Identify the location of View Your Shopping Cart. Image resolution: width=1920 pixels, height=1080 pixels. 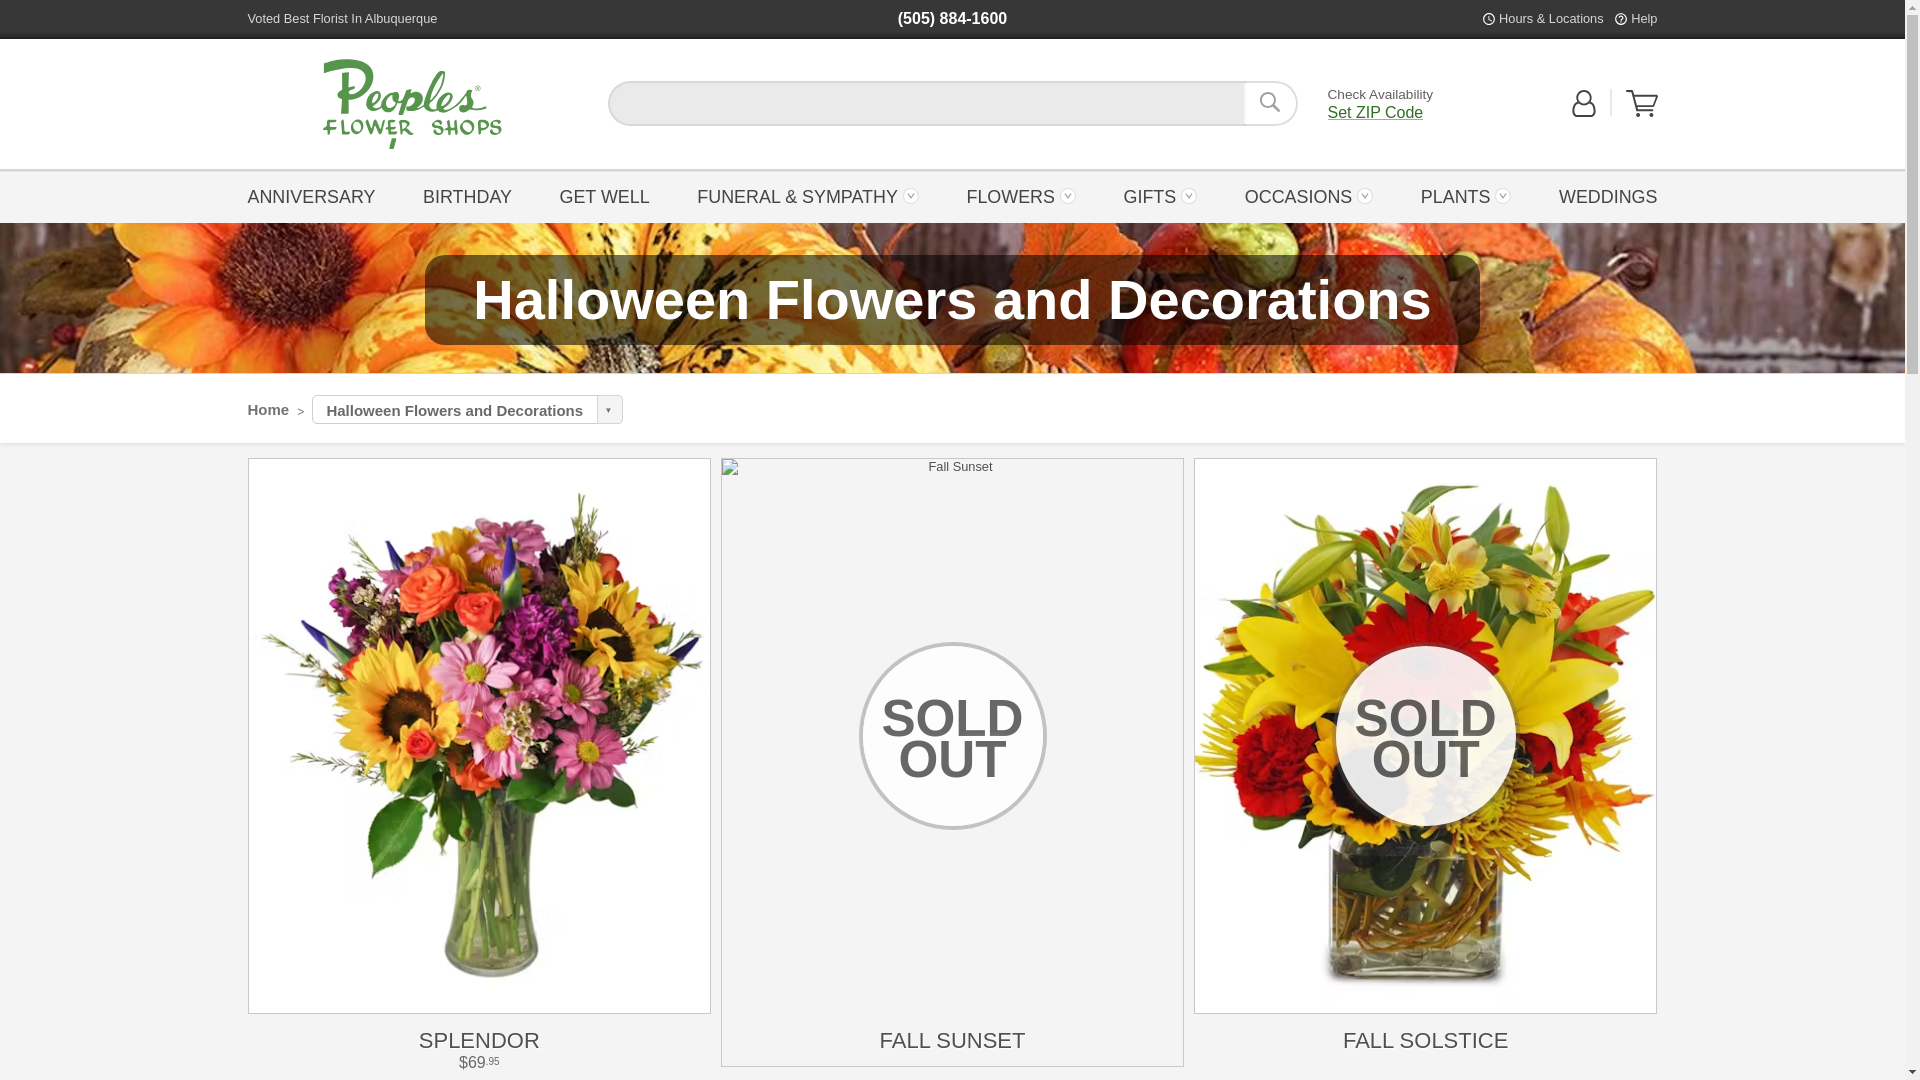
(1642, 112).